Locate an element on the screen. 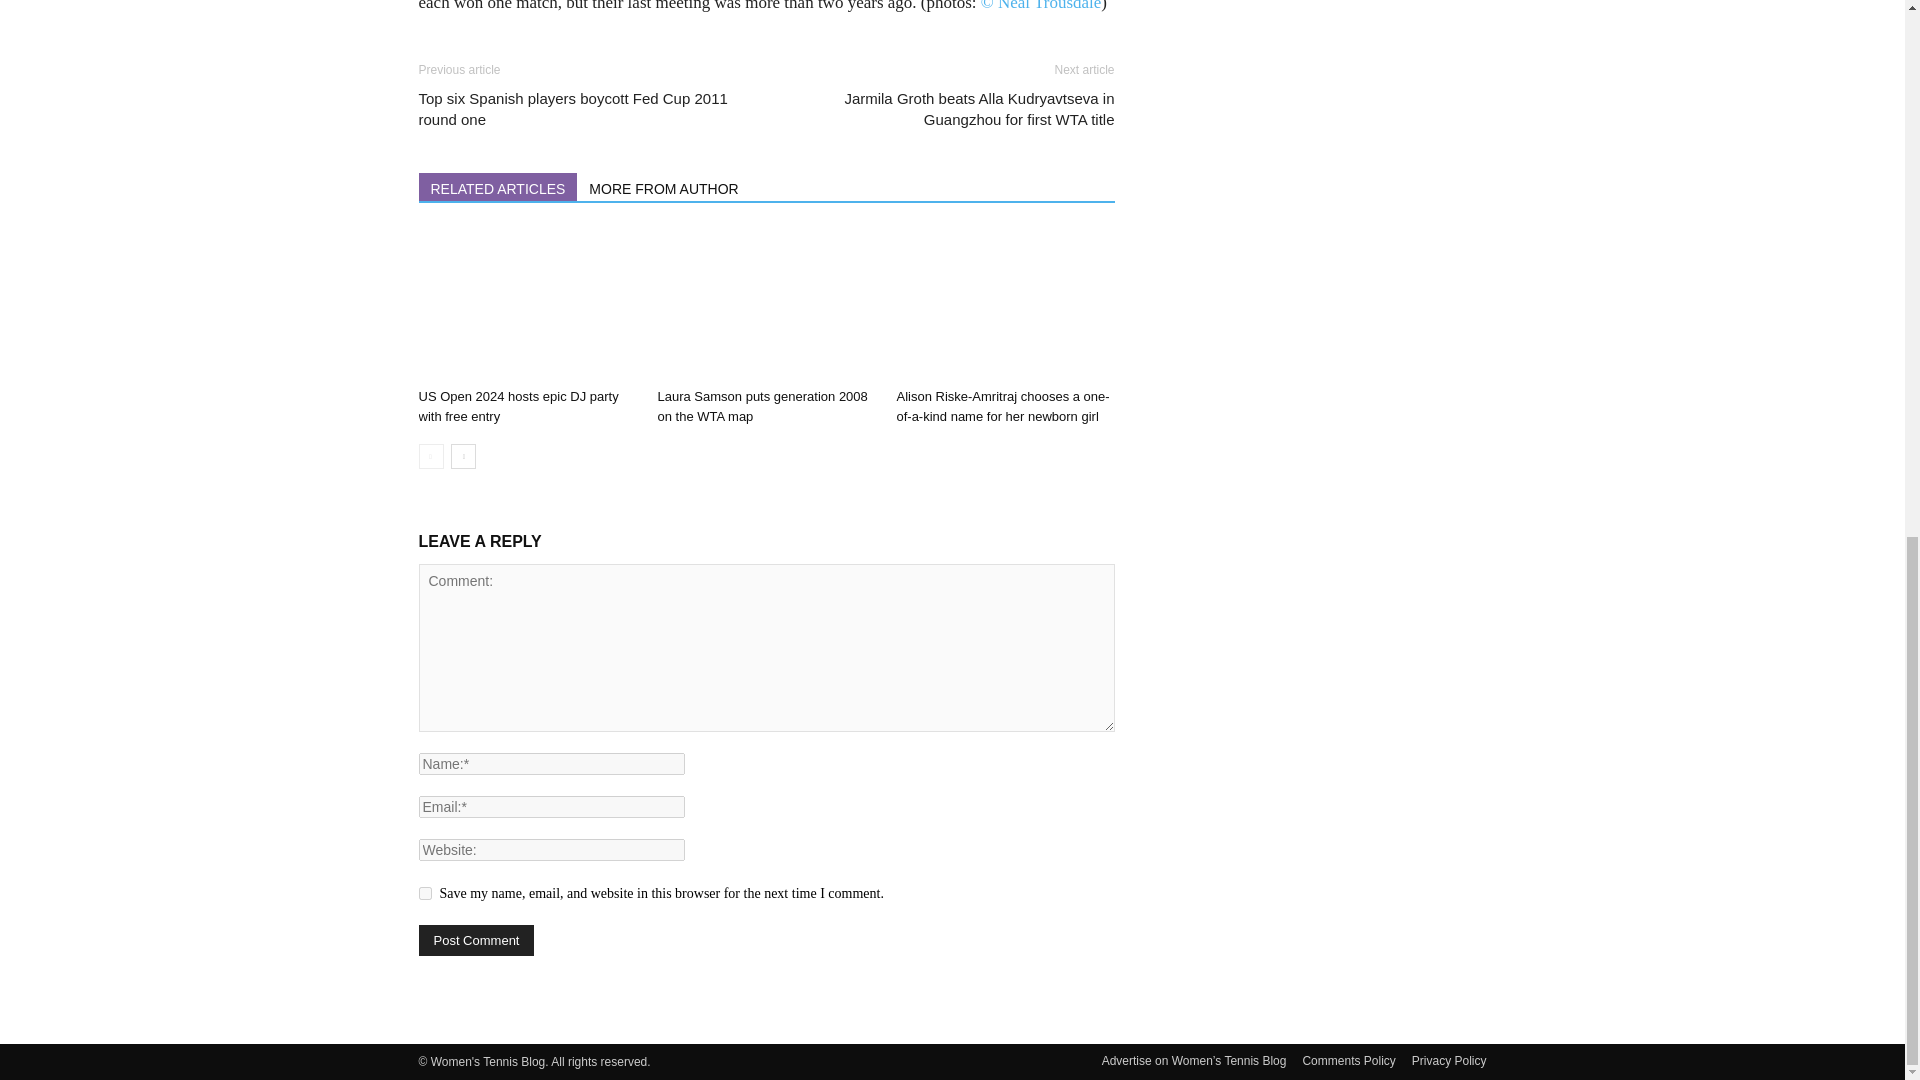  Laura Samson puts generation 2008 on the WTA map is located at coordinates (766, 305).